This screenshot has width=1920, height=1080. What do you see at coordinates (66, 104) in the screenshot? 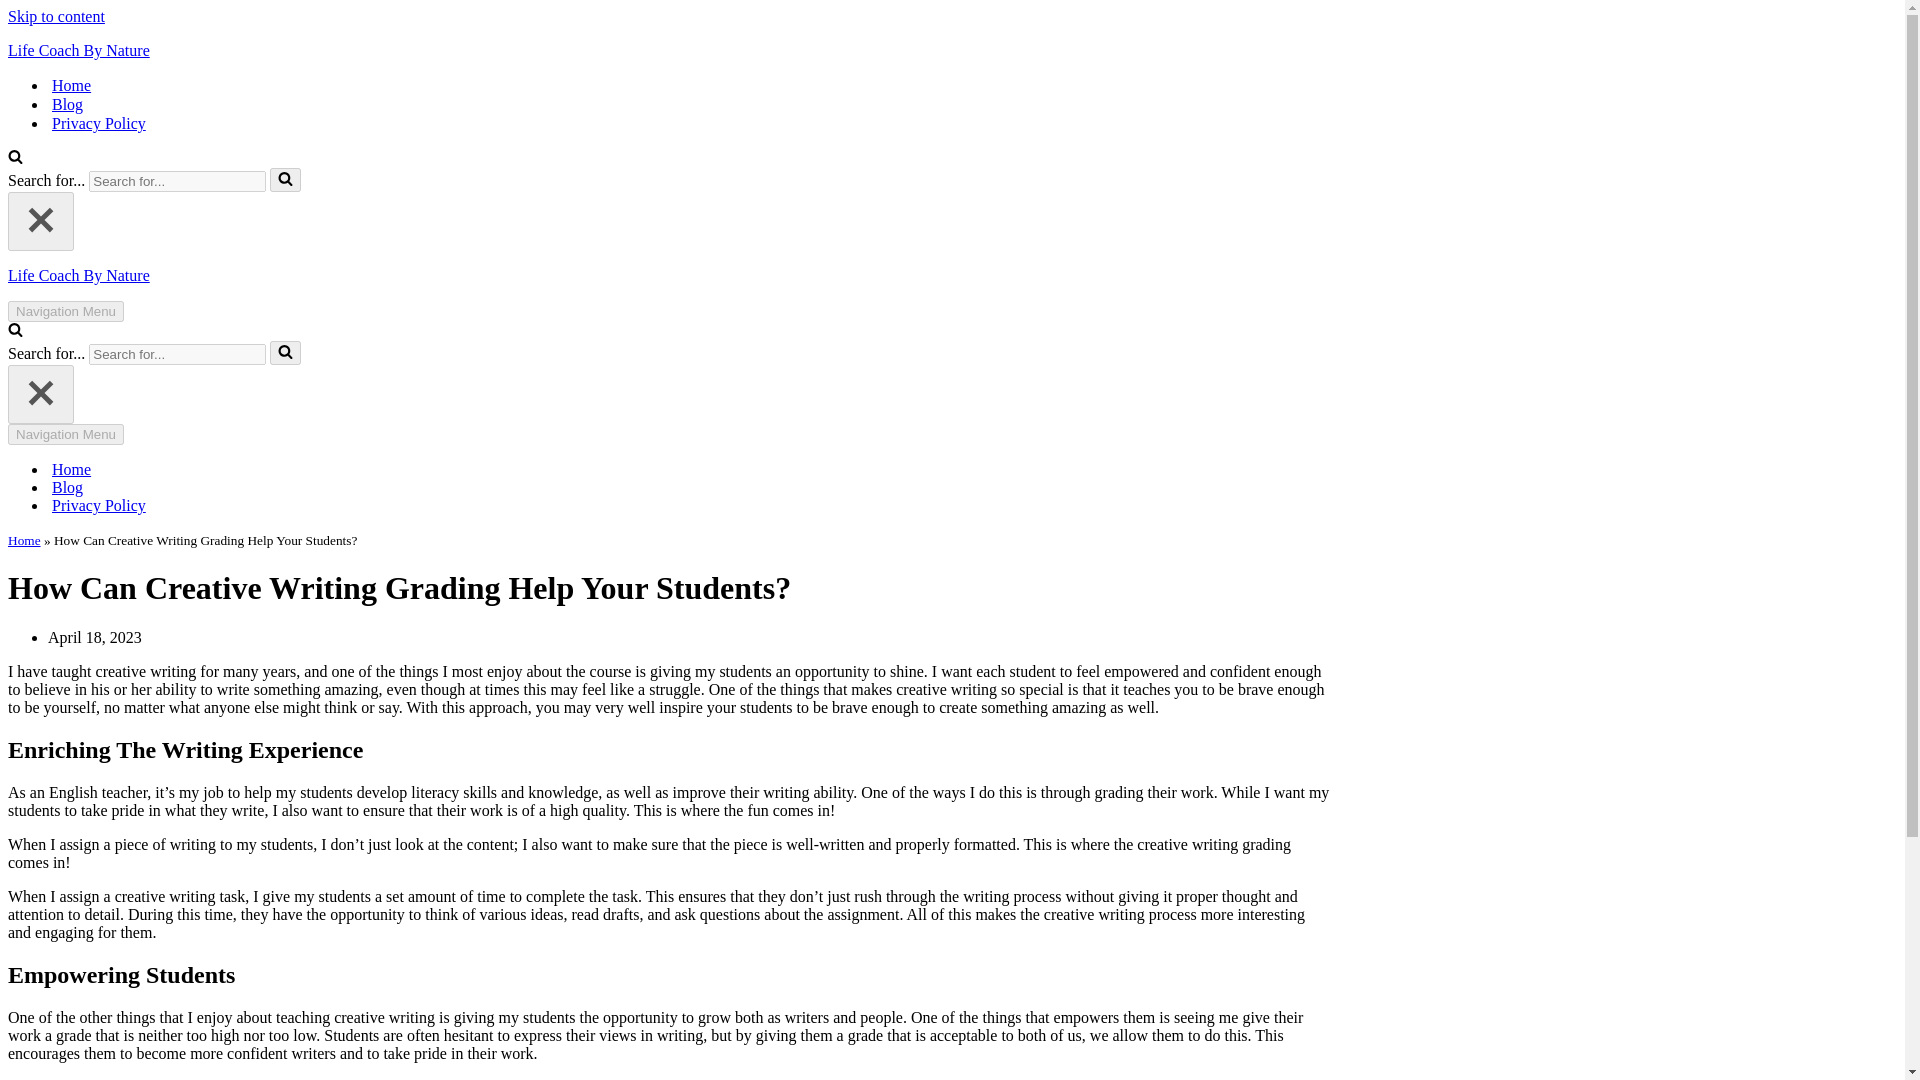
I see `Blog` at bounding box center [66, 104].